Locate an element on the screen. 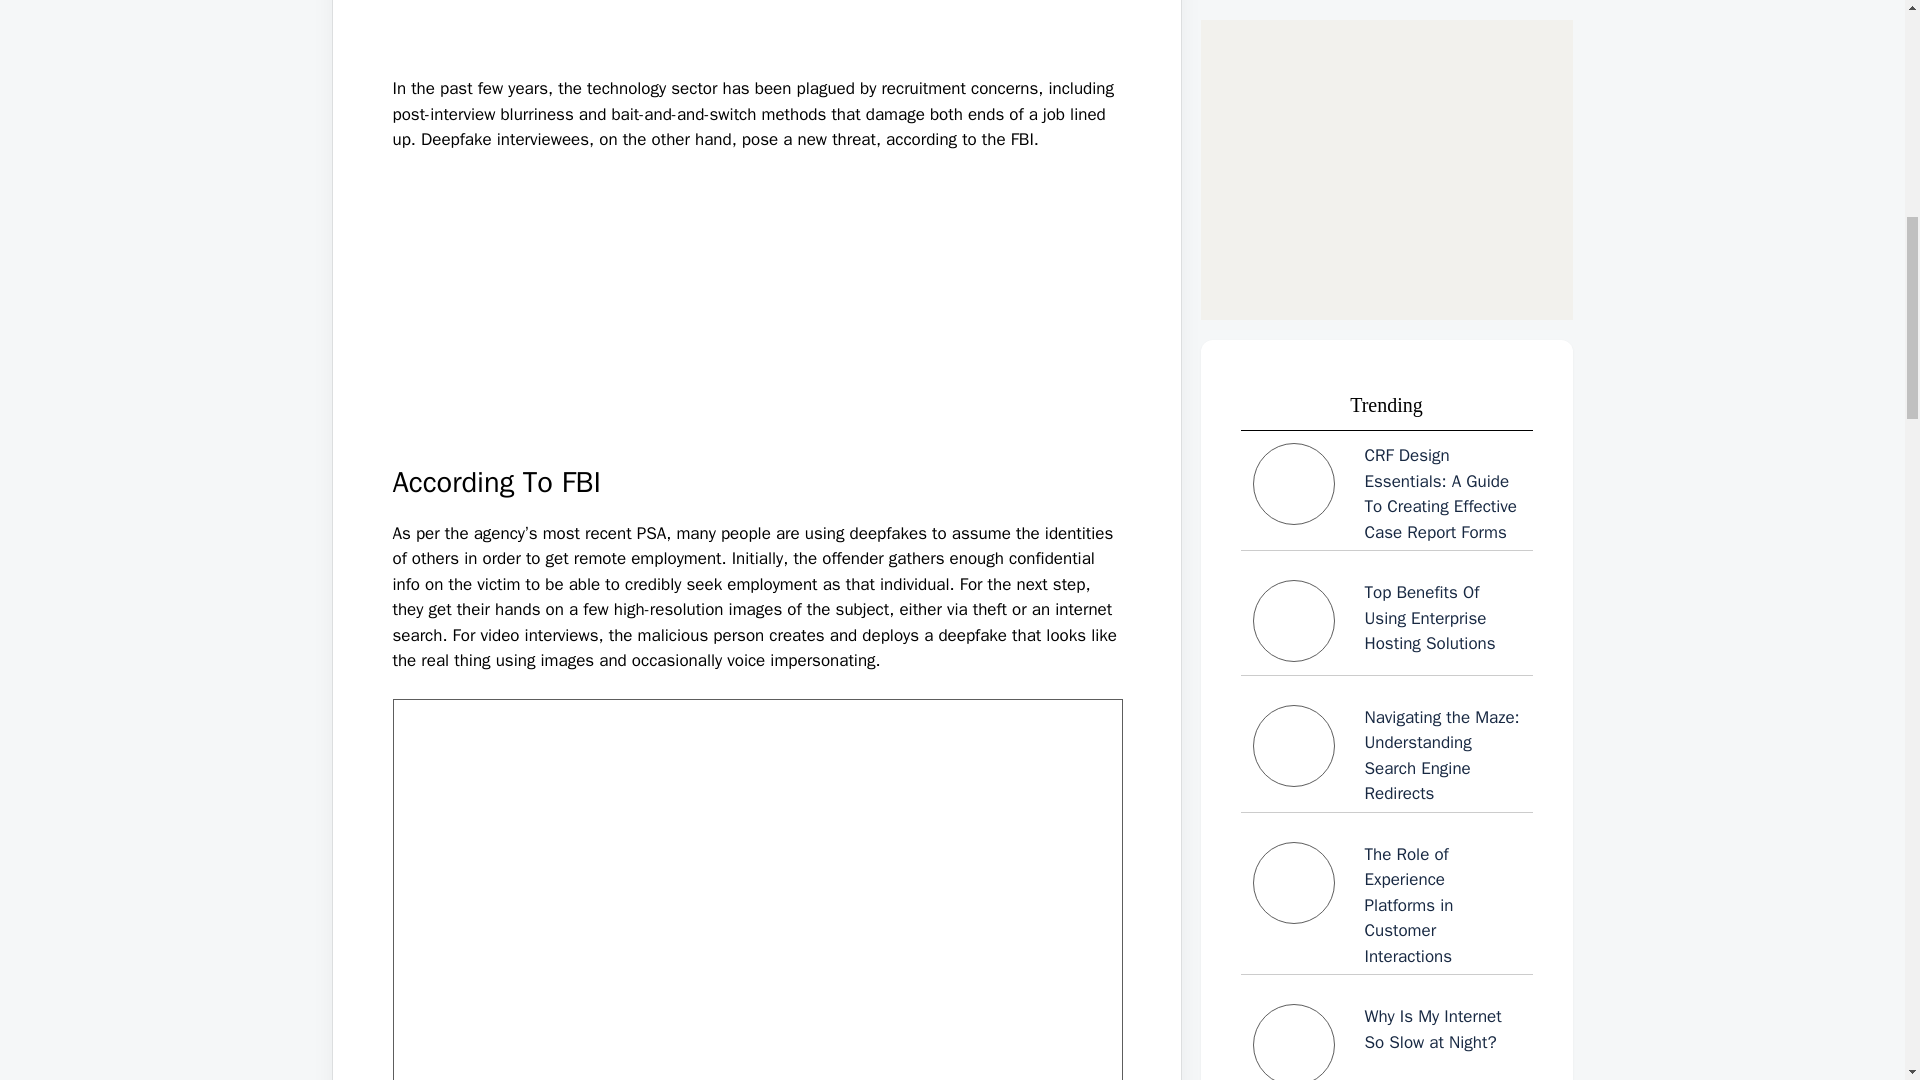 Image resolution: width=1920 pixels, height=1080 pixels. Navigating the Maze: Understanding Search Engine Redirects is located at coordinates (1386, 22).